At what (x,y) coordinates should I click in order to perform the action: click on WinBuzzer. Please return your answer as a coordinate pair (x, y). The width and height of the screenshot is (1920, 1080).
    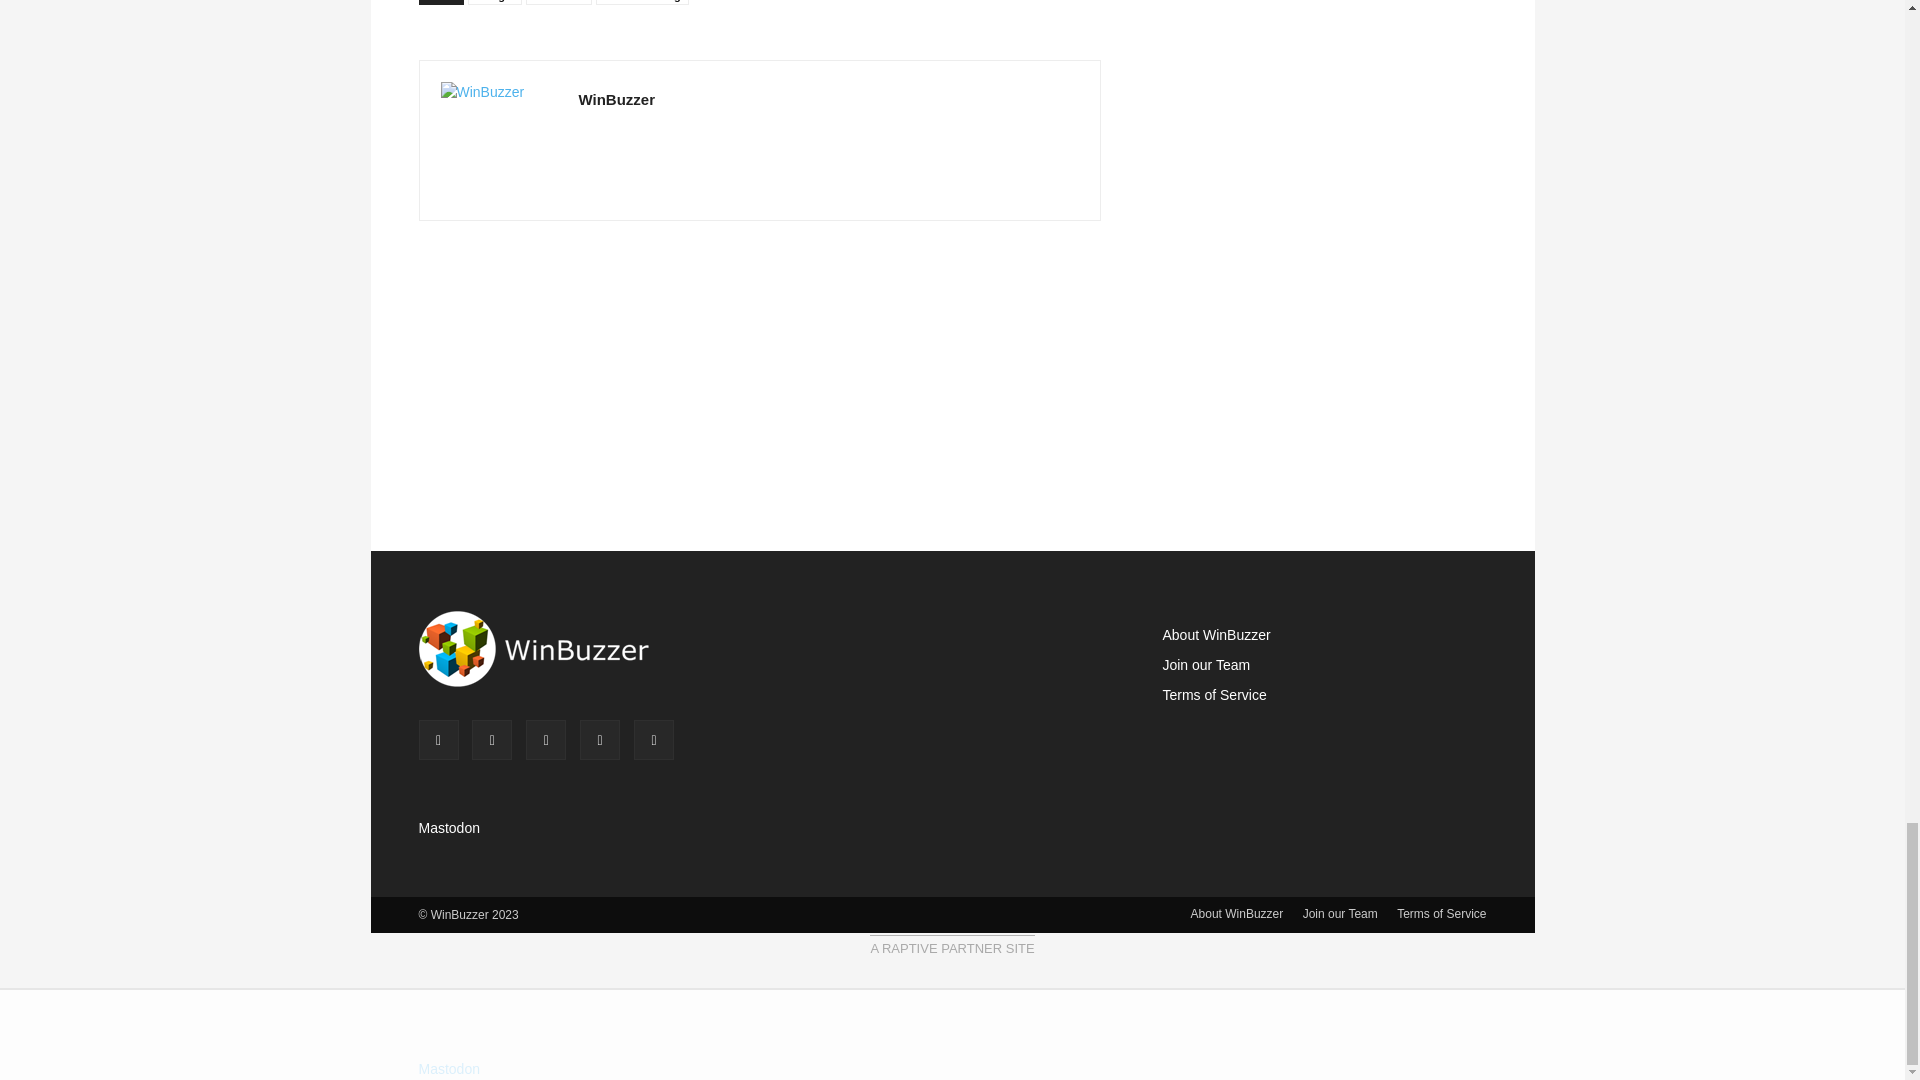
    Looking at the image, I should click on (498, 140).